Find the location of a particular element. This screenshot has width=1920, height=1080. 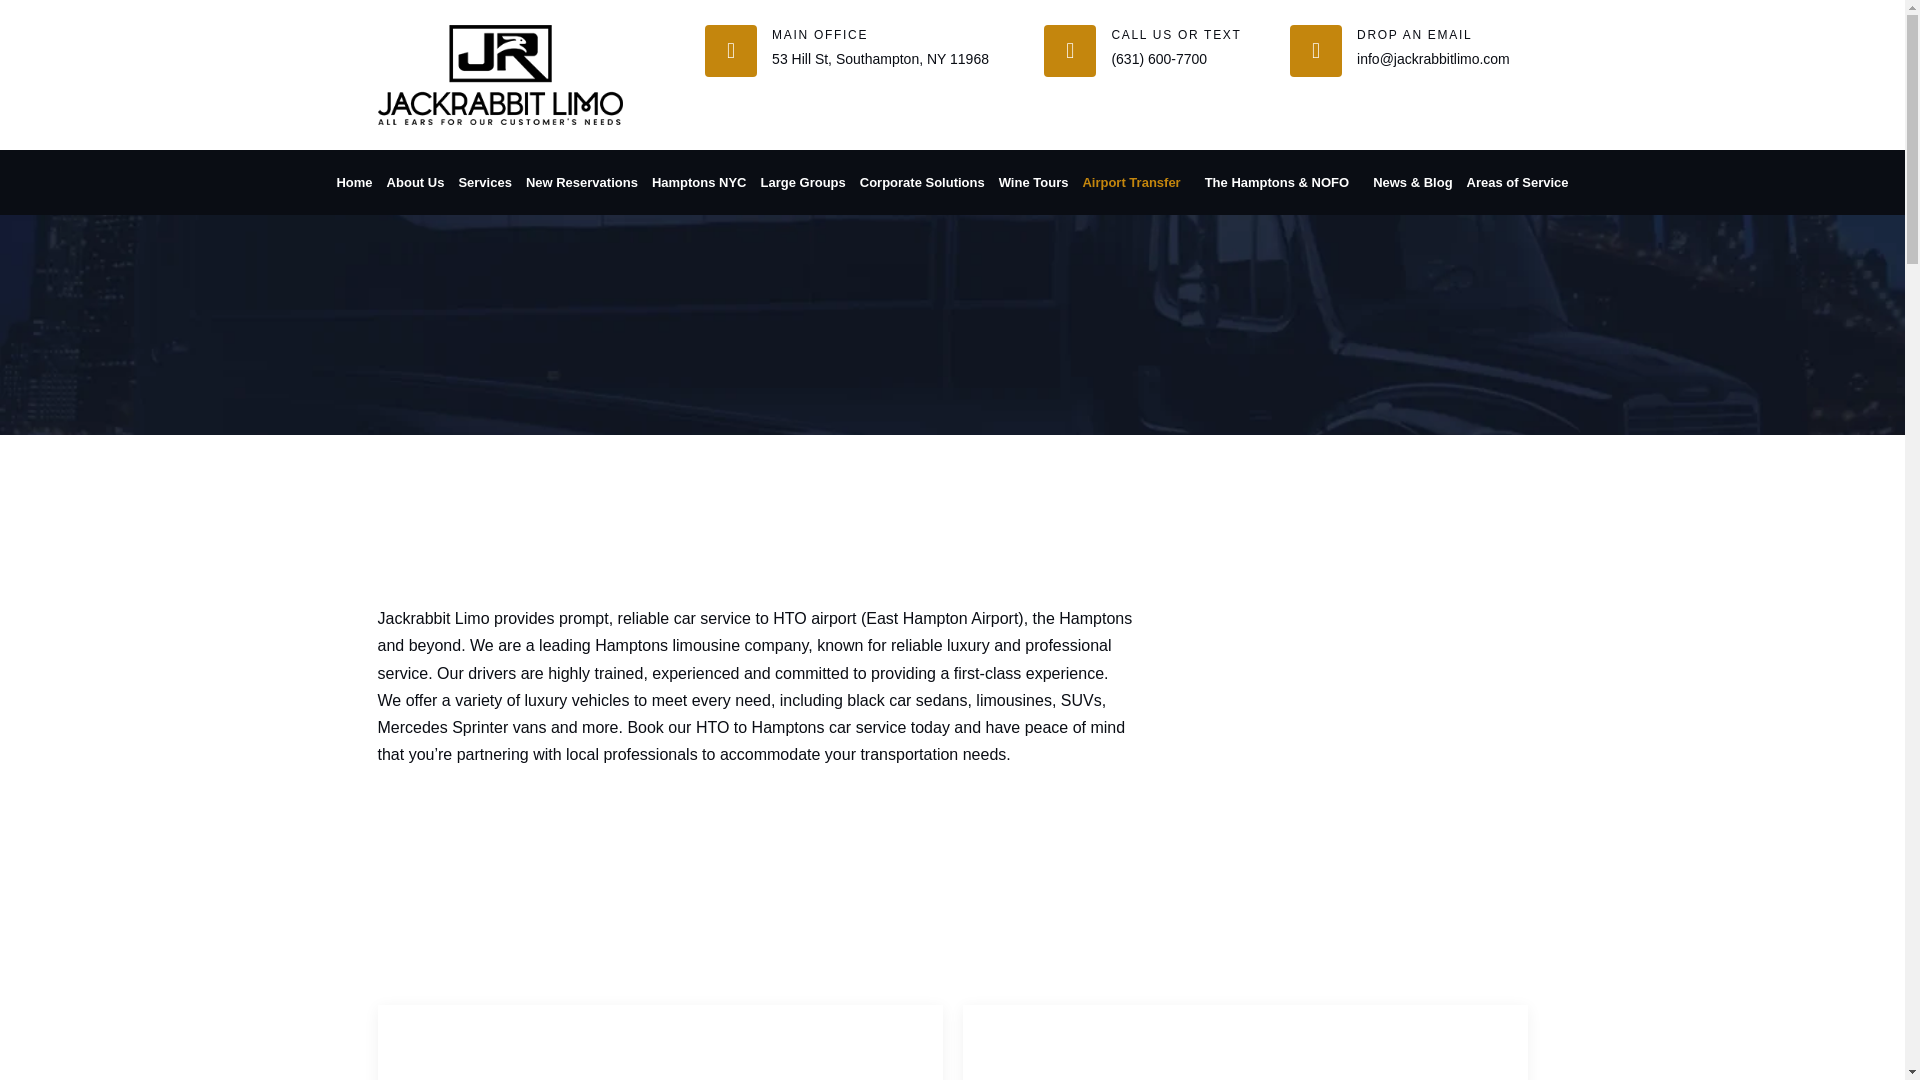

CALL US OR TEXT is located at coordinates (1176, 35).